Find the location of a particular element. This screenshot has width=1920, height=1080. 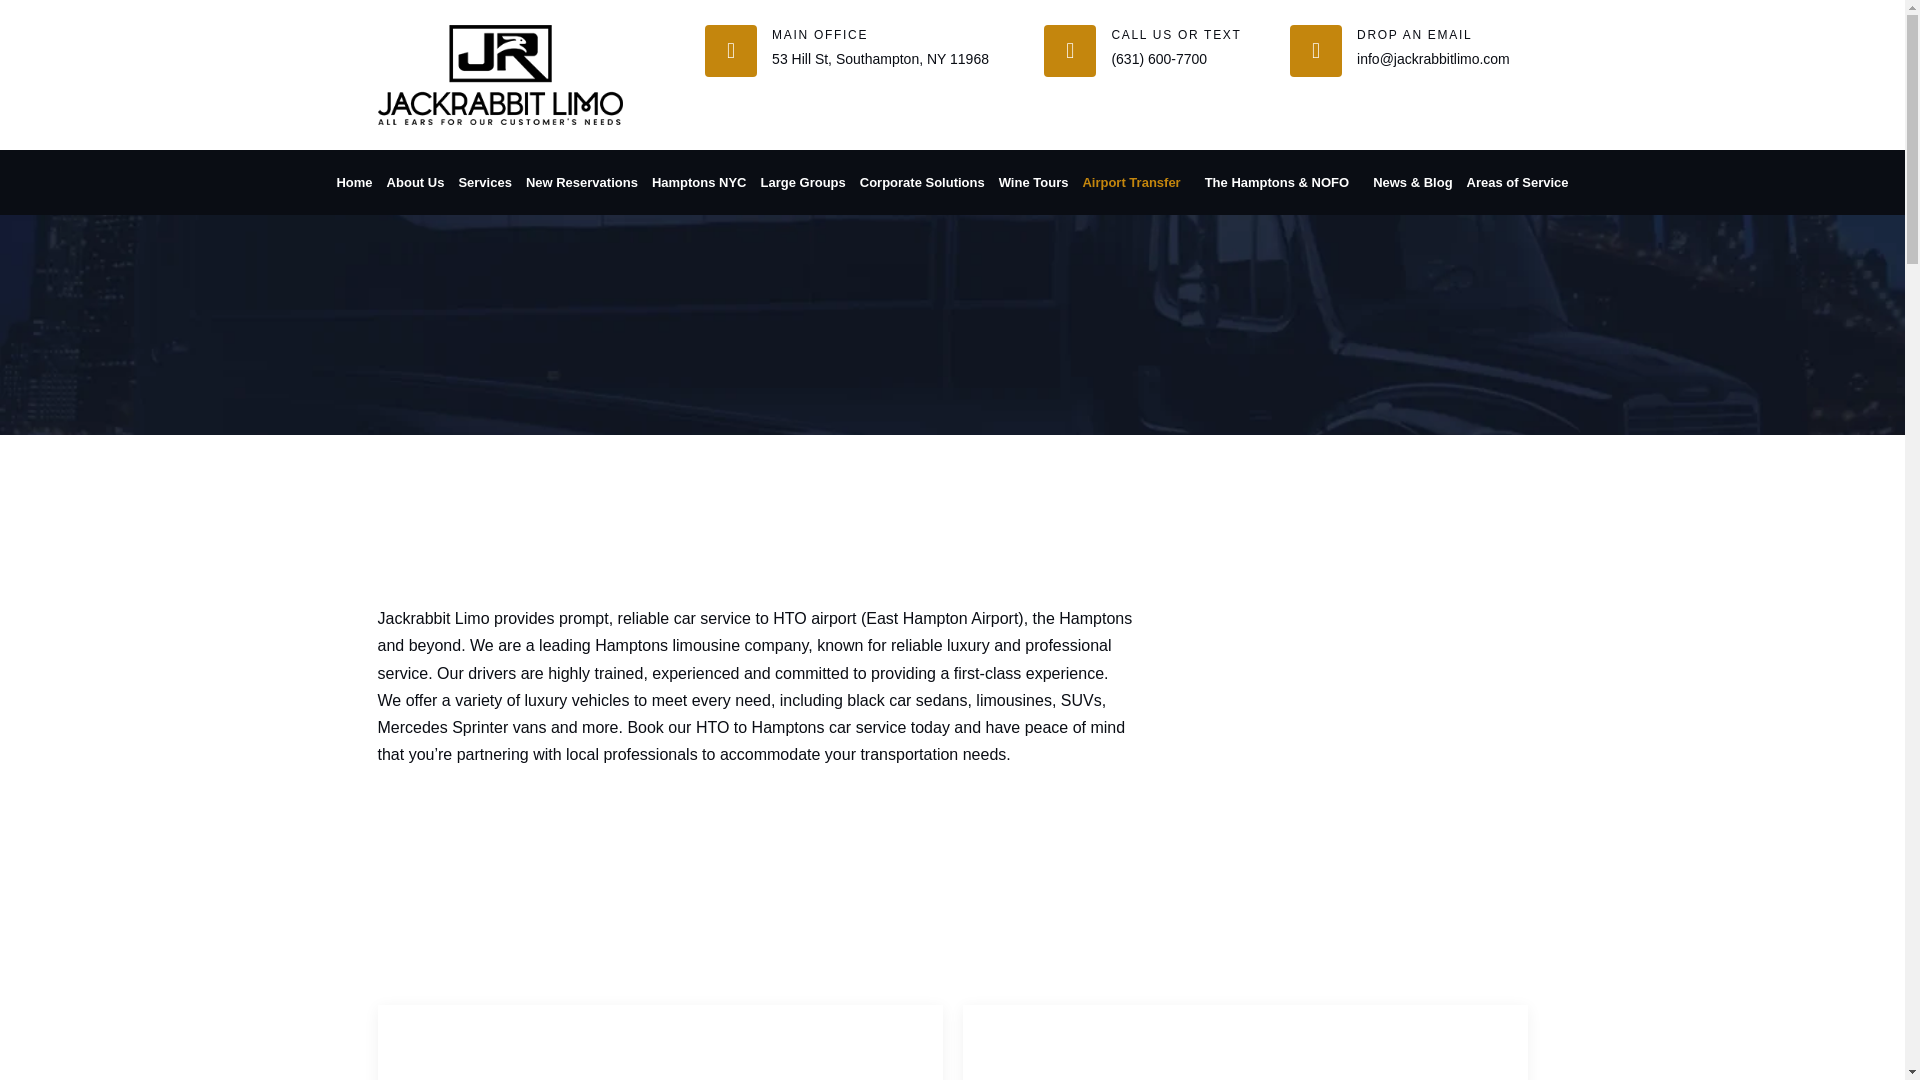

CALL US OR TEXT is located at coordinates (1176, 35).